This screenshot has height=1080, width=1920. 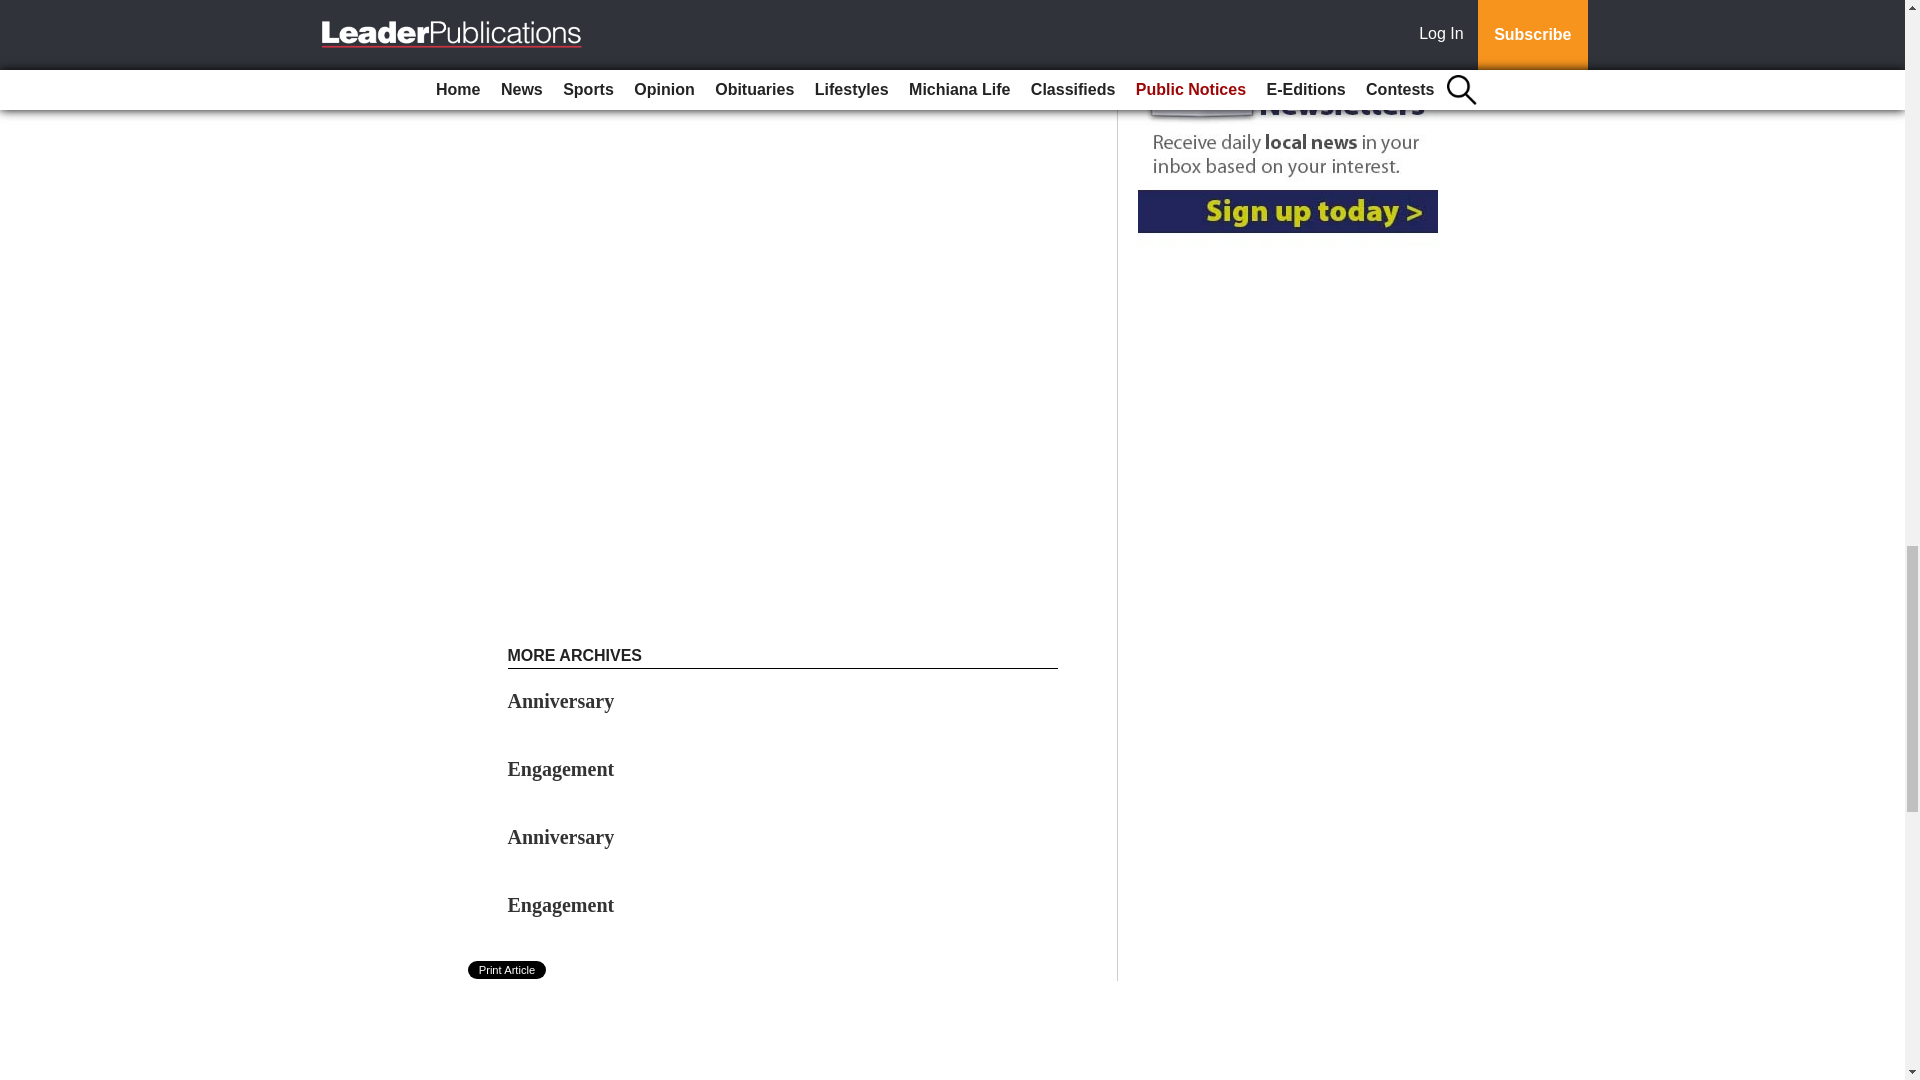 I want to click on Anniversary, so click(x=561, y=700).